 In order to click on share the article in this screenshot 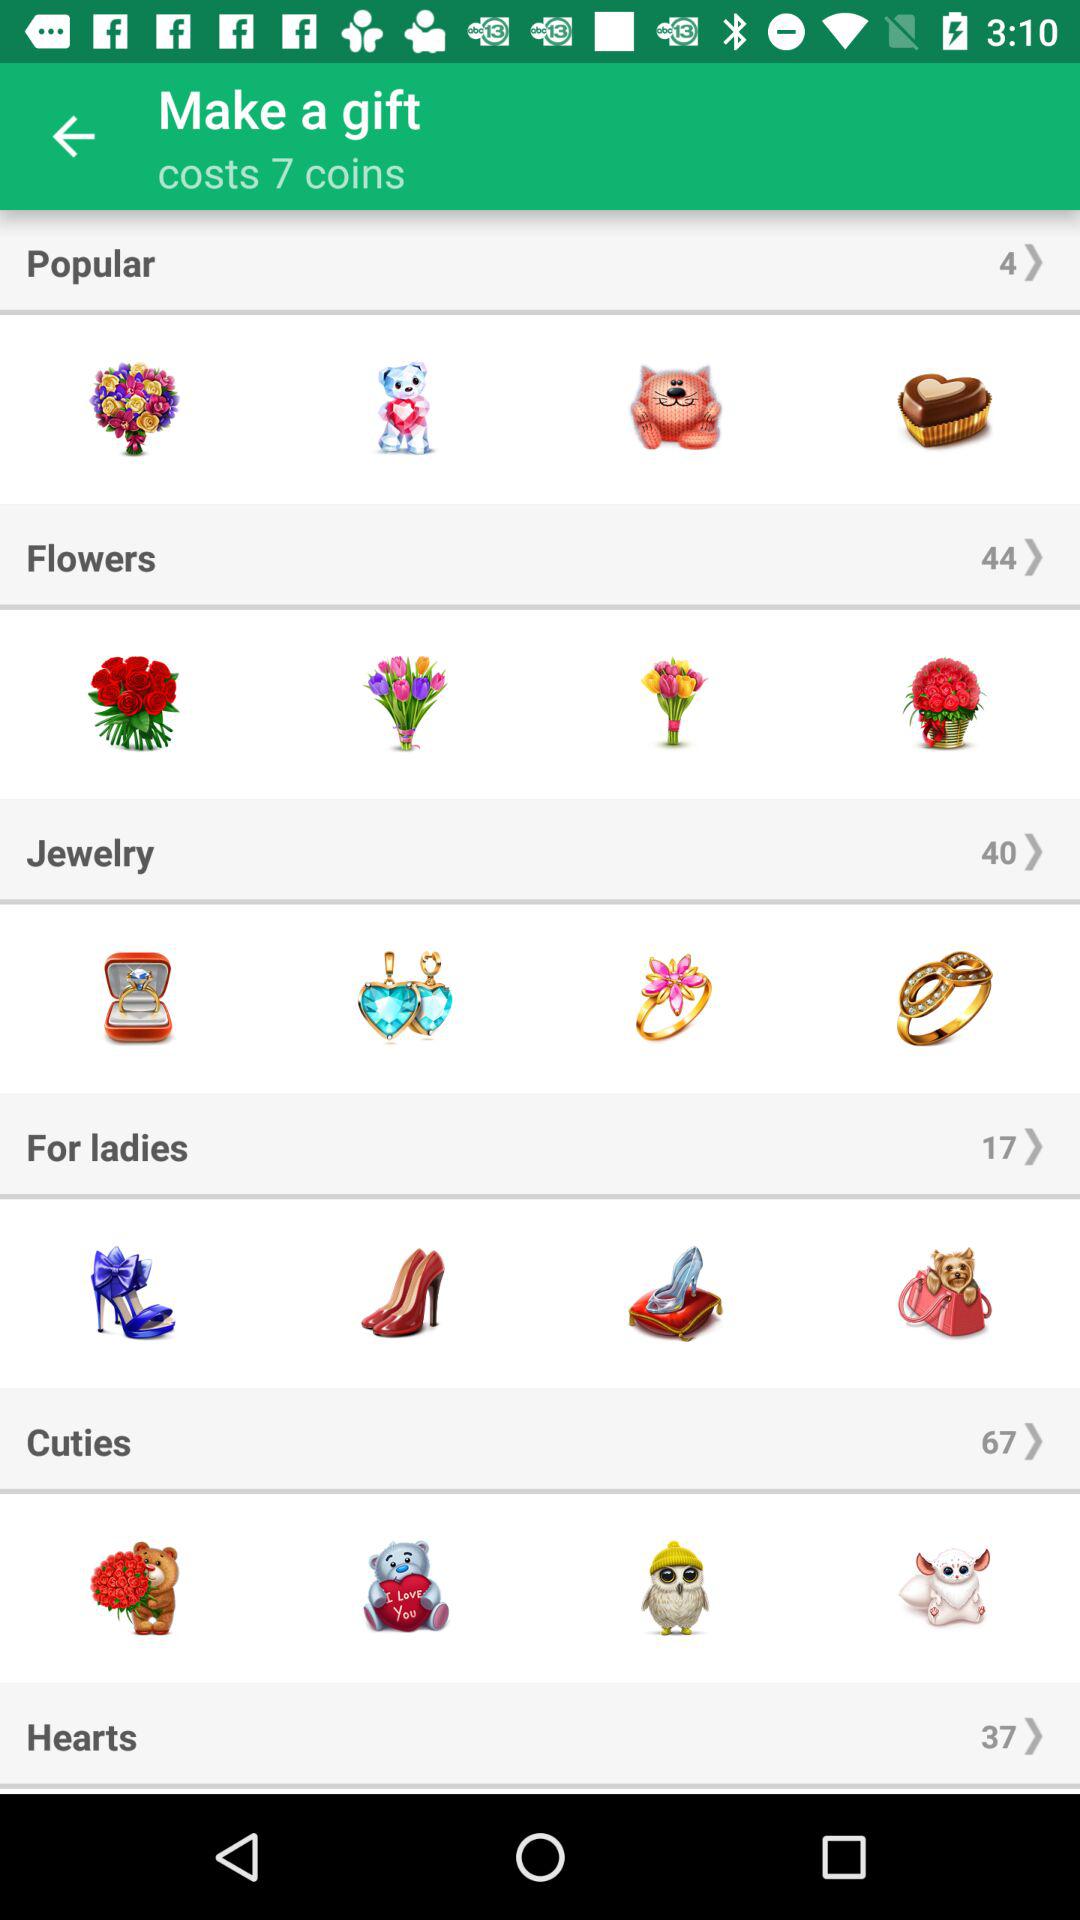, I will do `click(675, 1588)`.